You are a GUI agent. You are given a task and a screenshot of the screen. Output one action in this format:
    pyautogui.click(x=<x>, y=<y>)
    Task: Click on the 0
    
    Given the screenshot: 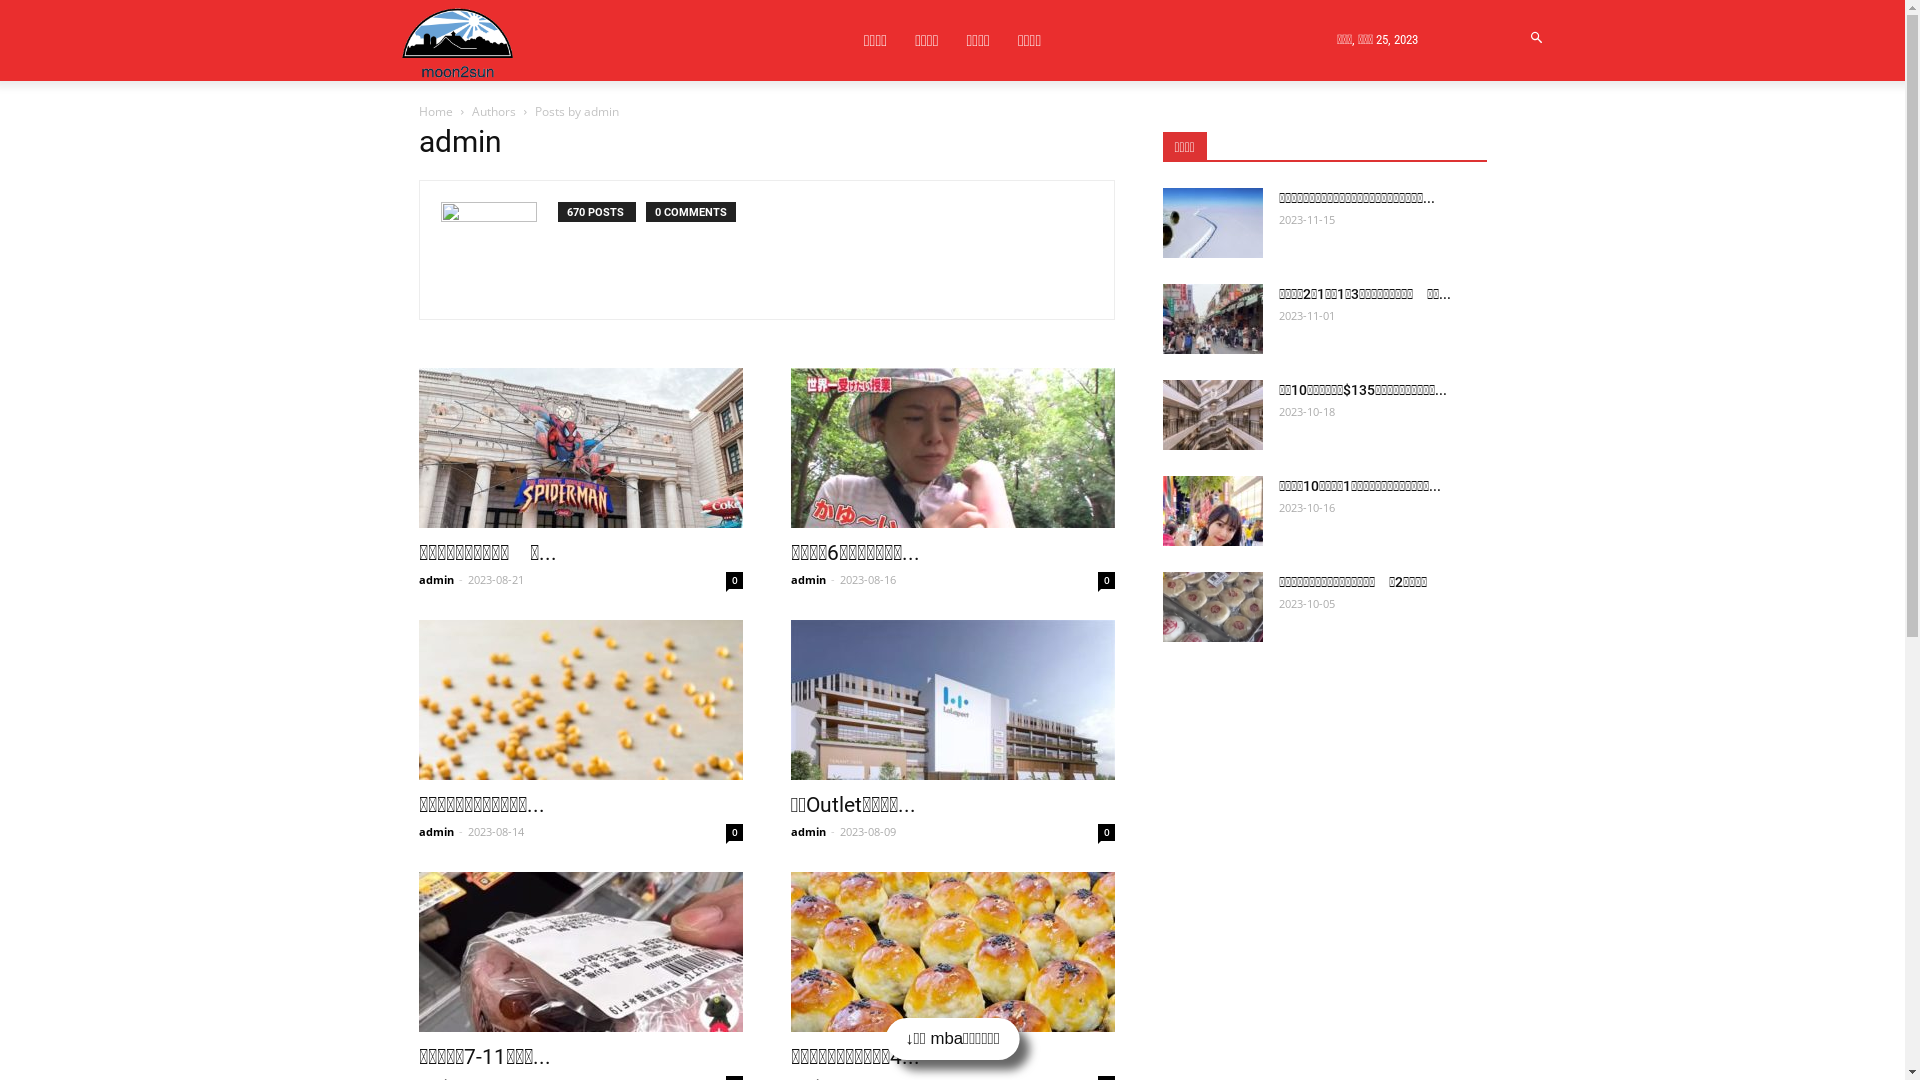 What is the action you would take?
    pyautogui.click(x=1106, y=580)
    